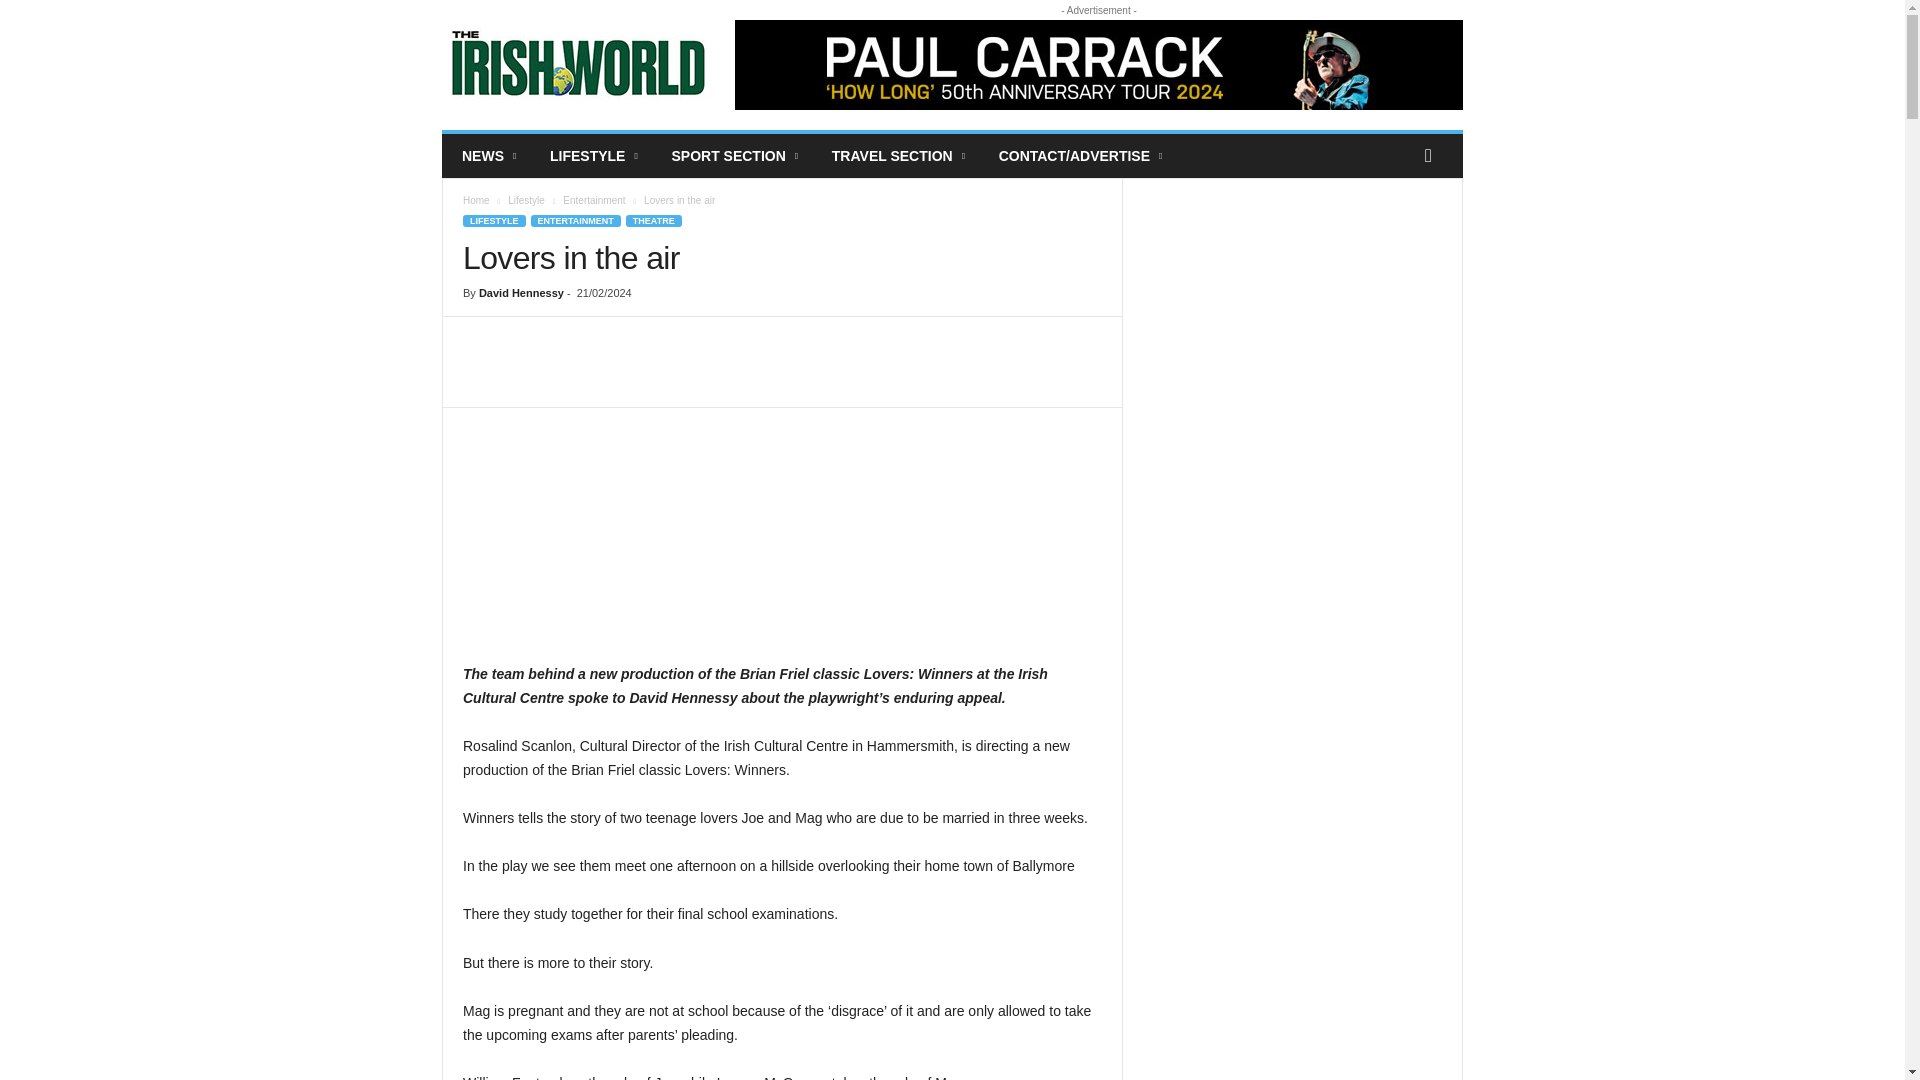 The height and width of the screenshot is (1080, 1920). I want to click on View all posts in Lifestyle, so click(526, 200).